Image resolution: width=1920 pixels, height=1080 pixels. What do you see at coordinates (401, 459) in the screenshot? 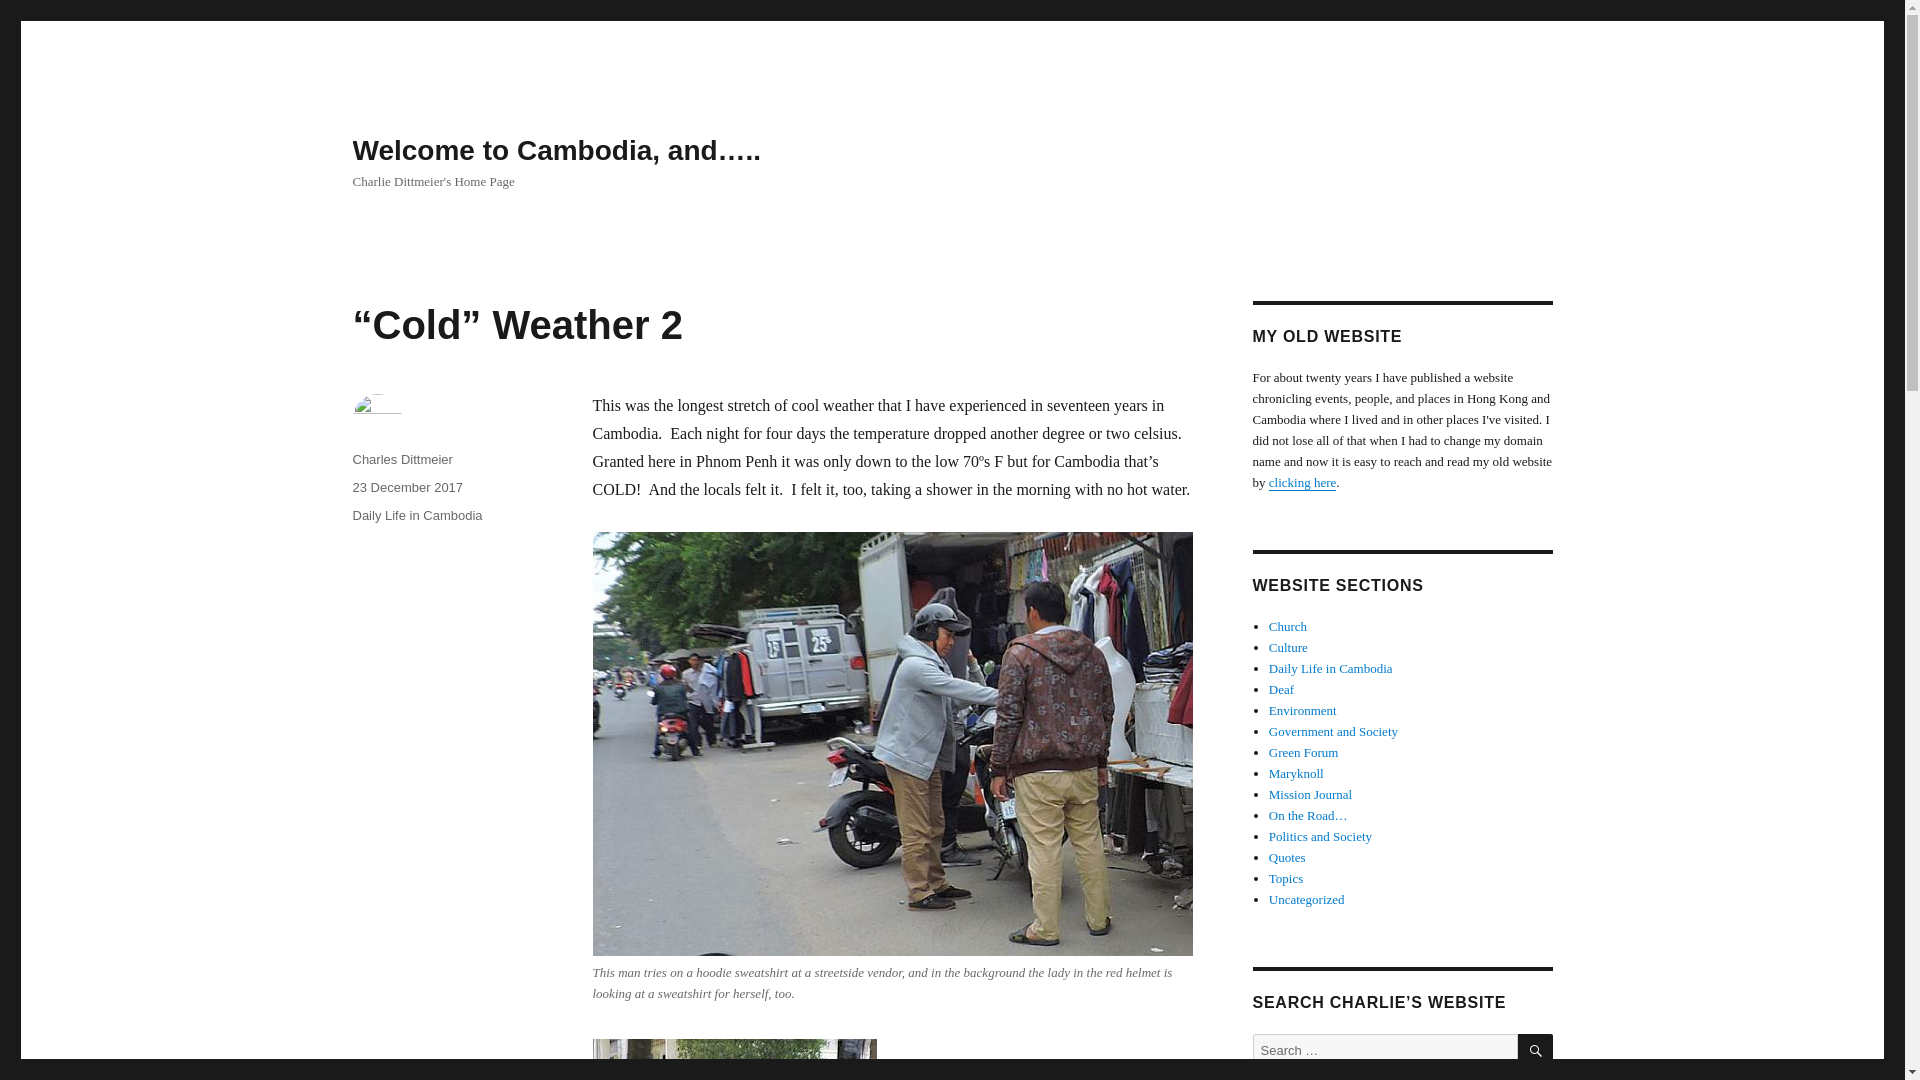
I see `Charles Dittmeier` at bounding box center [401, 459].